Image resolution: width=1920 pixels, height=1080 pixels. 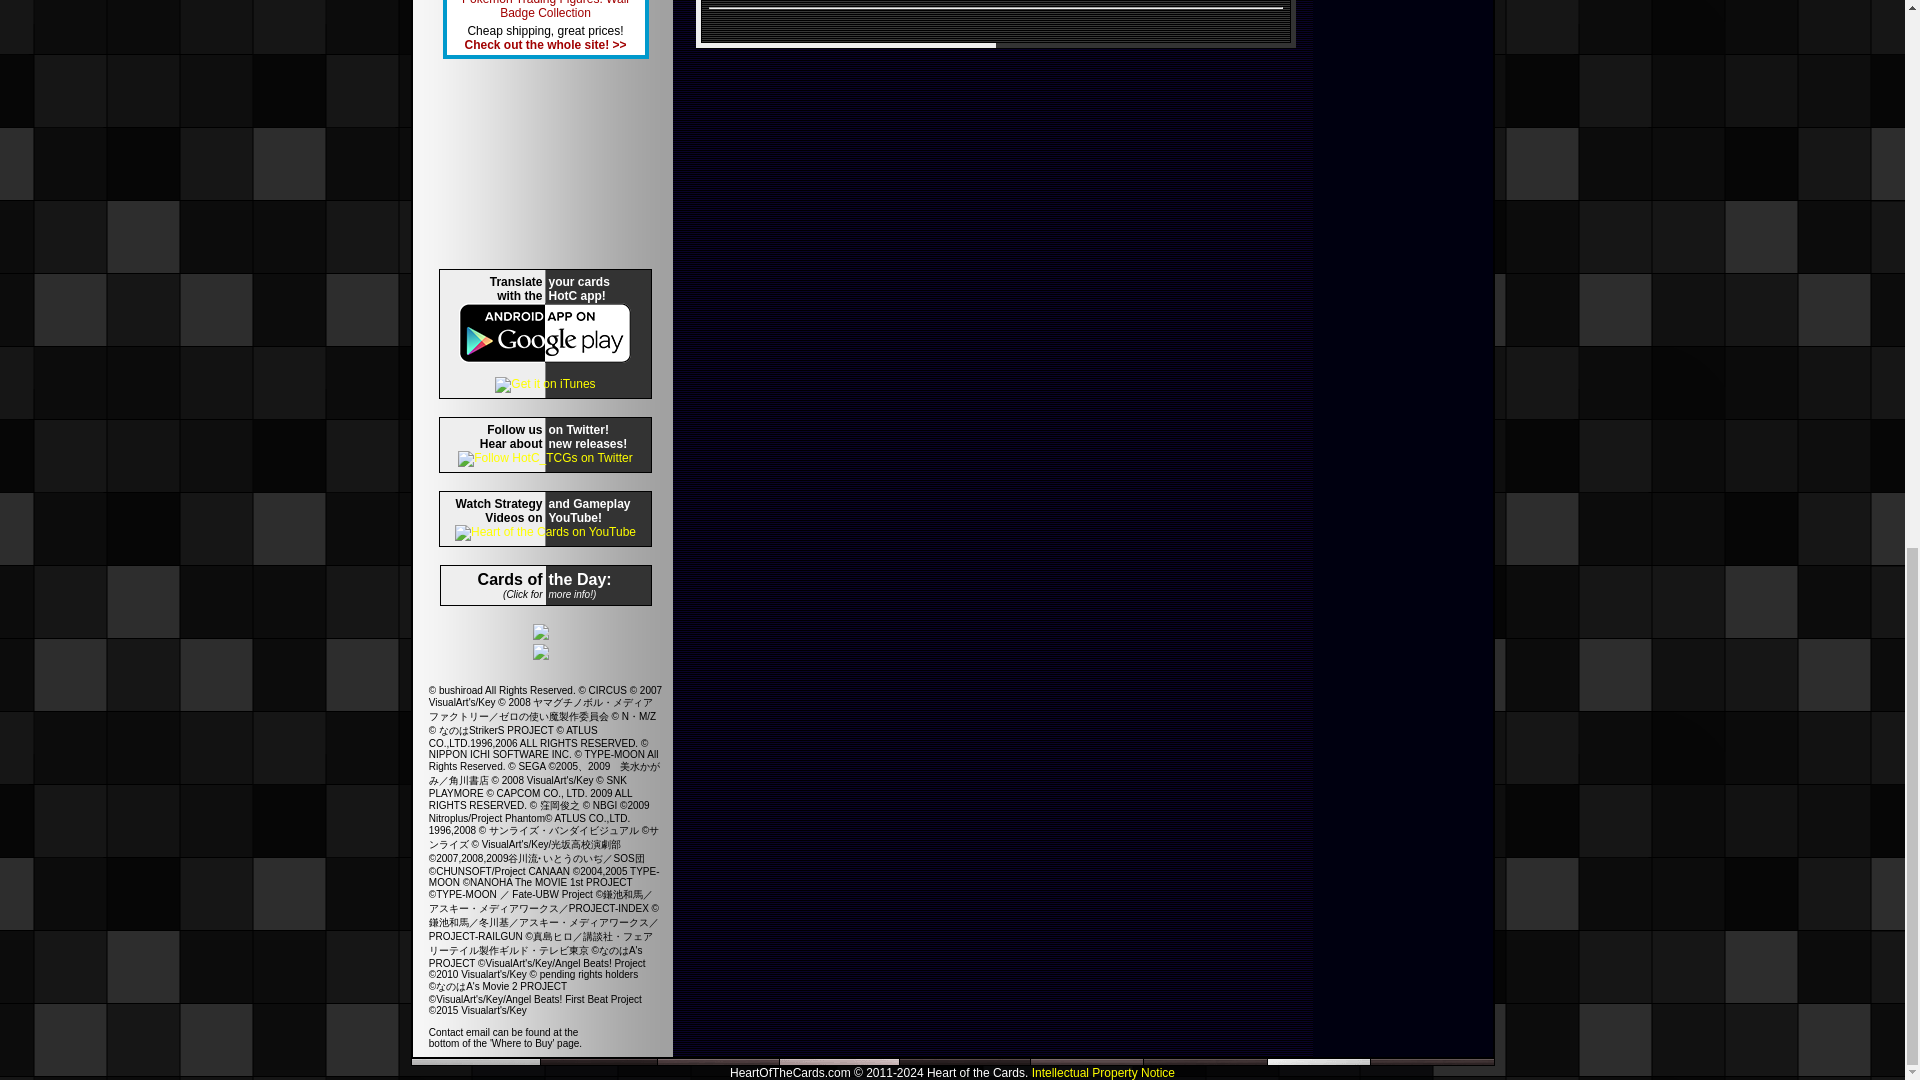 What do you see at coordinates (541, 634) in the screenshot?
I see `Bushiroad English Blog` at bounding box center [541, 634].